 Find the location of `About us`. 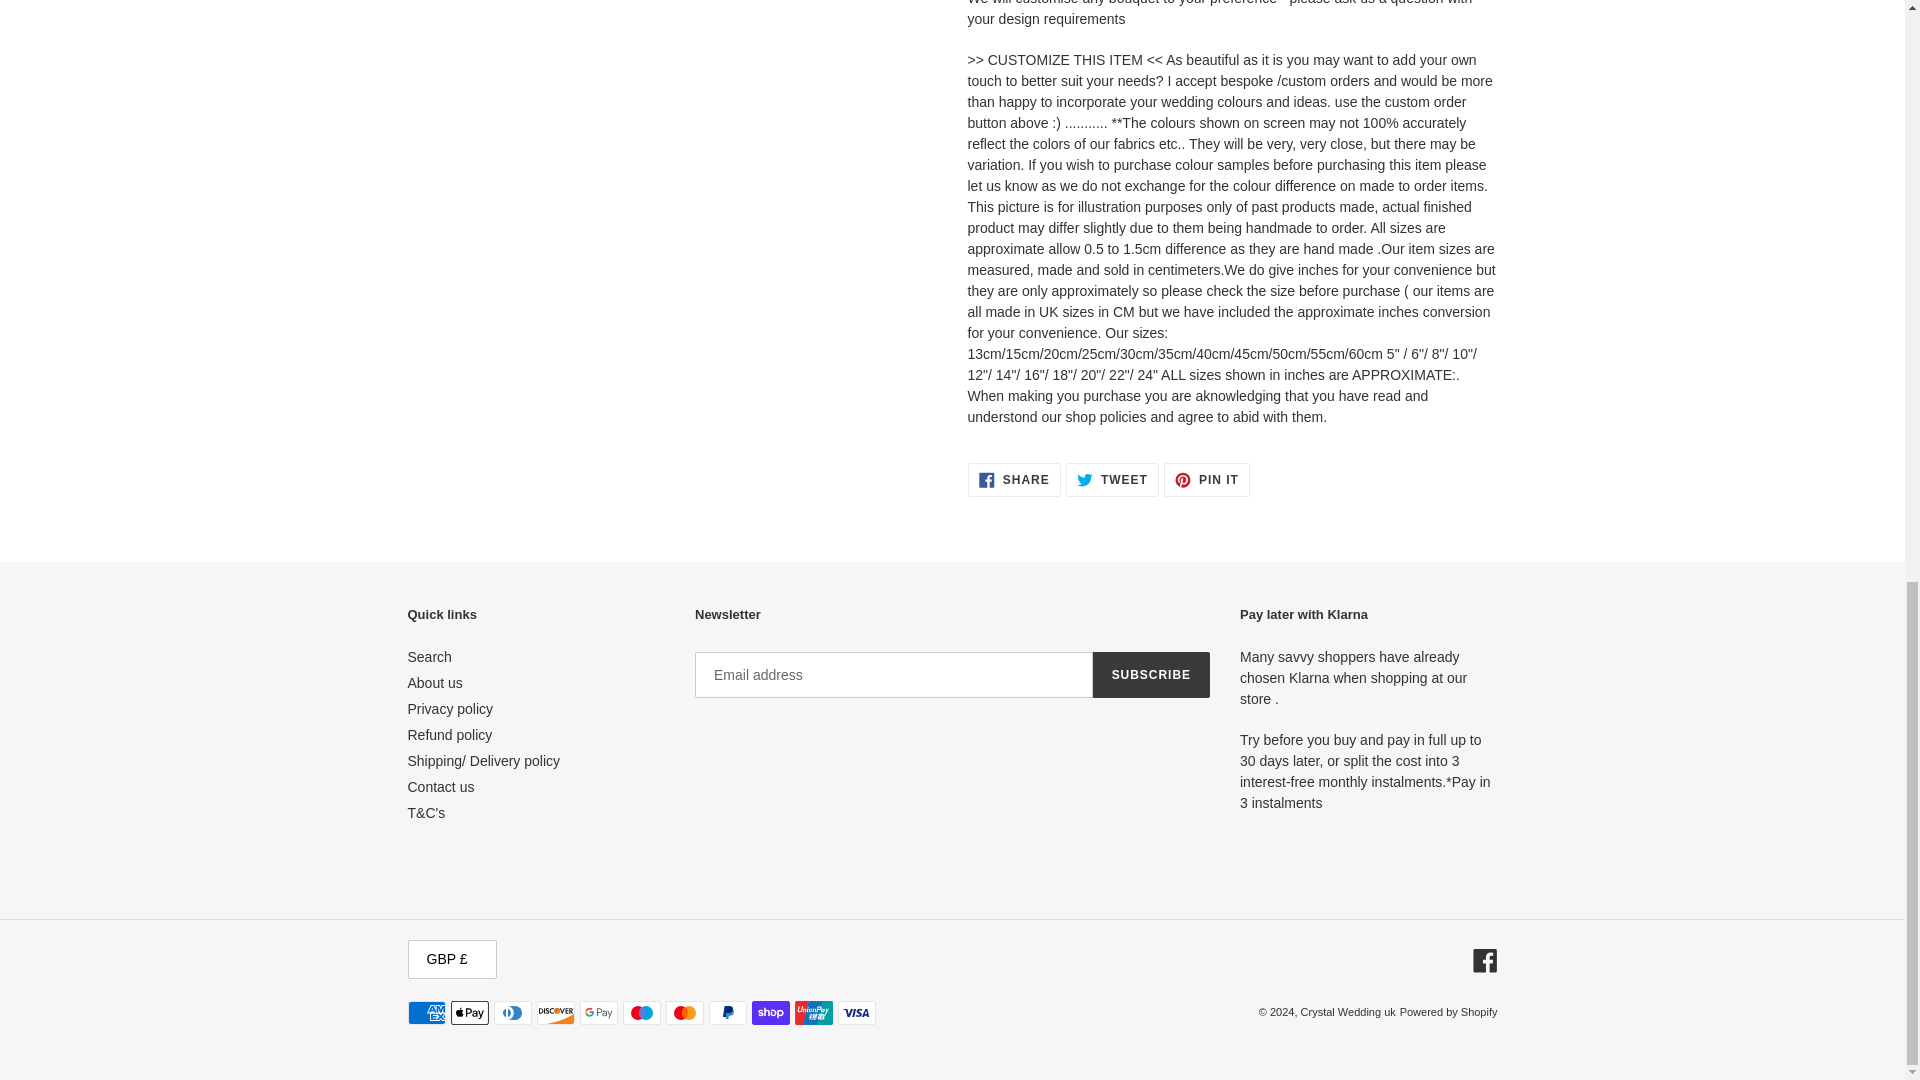

About us is located at coordinates (434, 683).